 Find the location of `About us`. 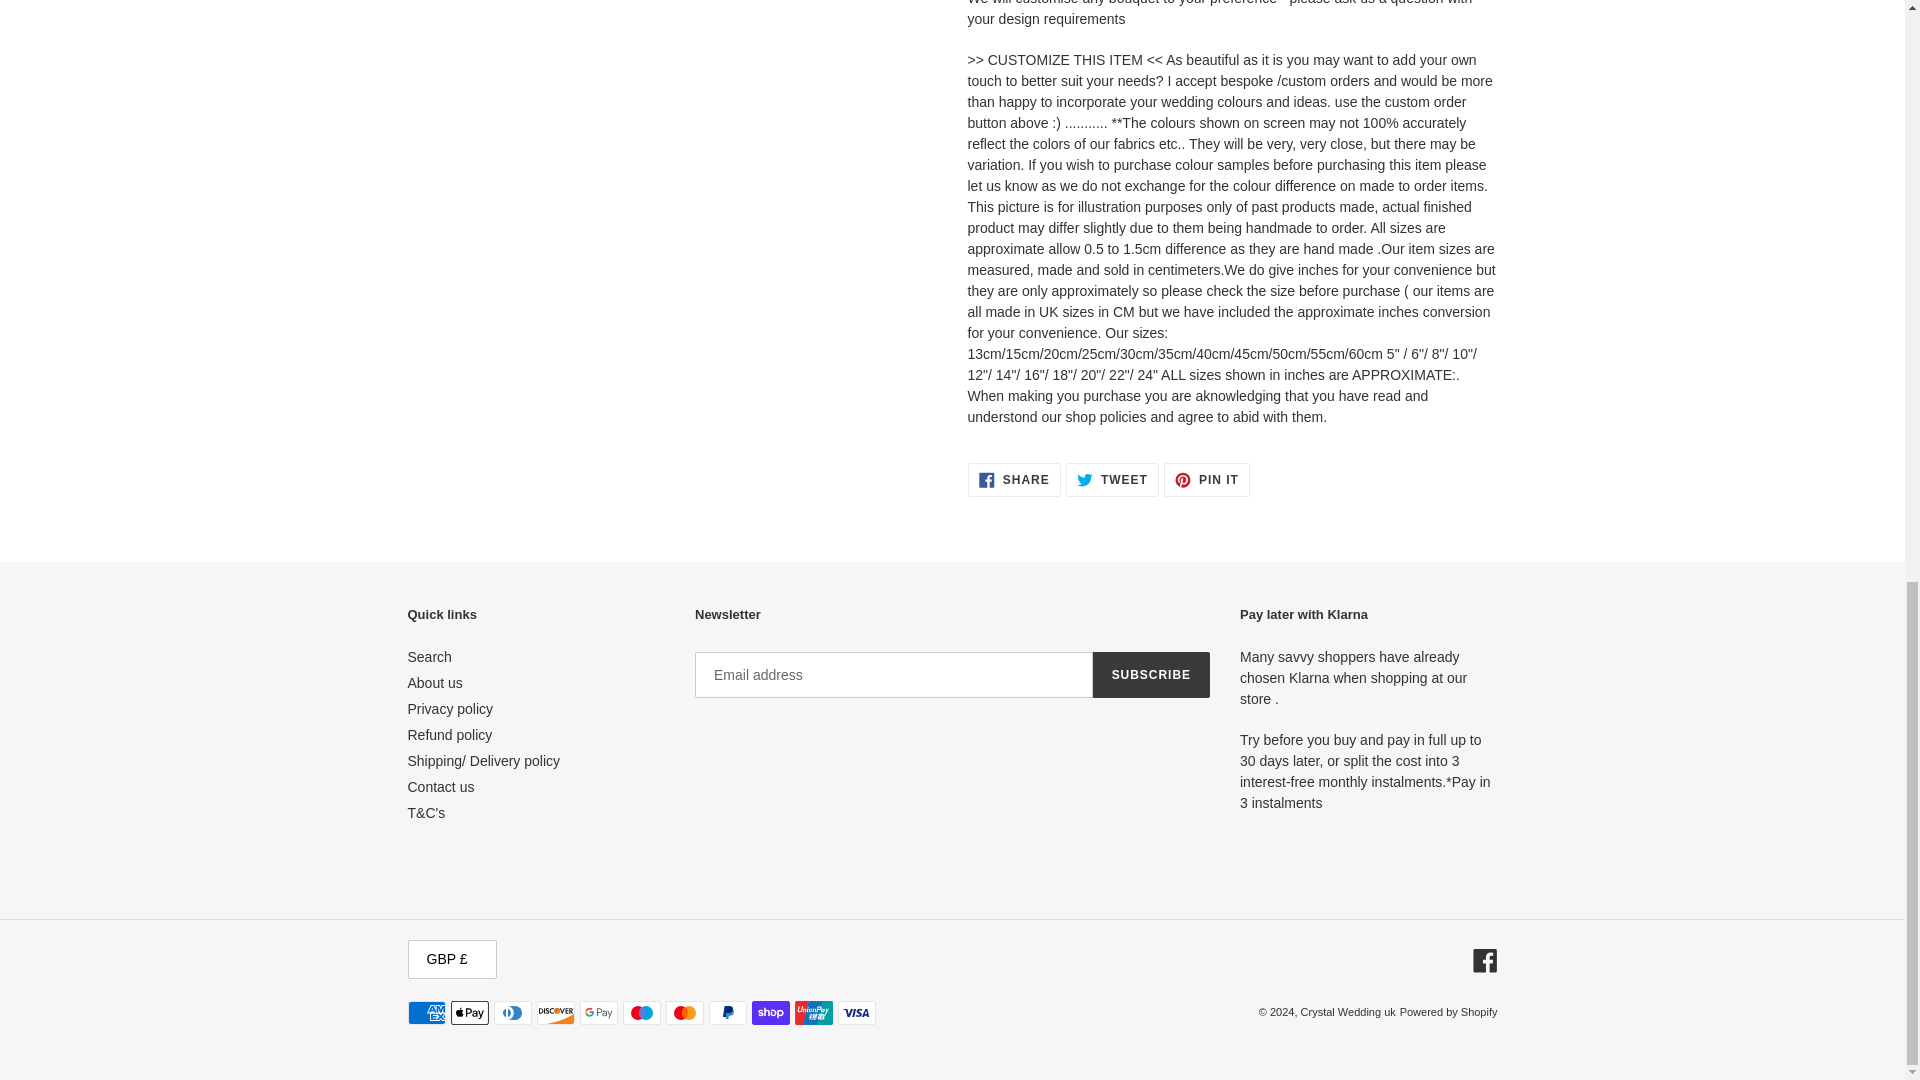

About us is located at coordinates (434, 683).